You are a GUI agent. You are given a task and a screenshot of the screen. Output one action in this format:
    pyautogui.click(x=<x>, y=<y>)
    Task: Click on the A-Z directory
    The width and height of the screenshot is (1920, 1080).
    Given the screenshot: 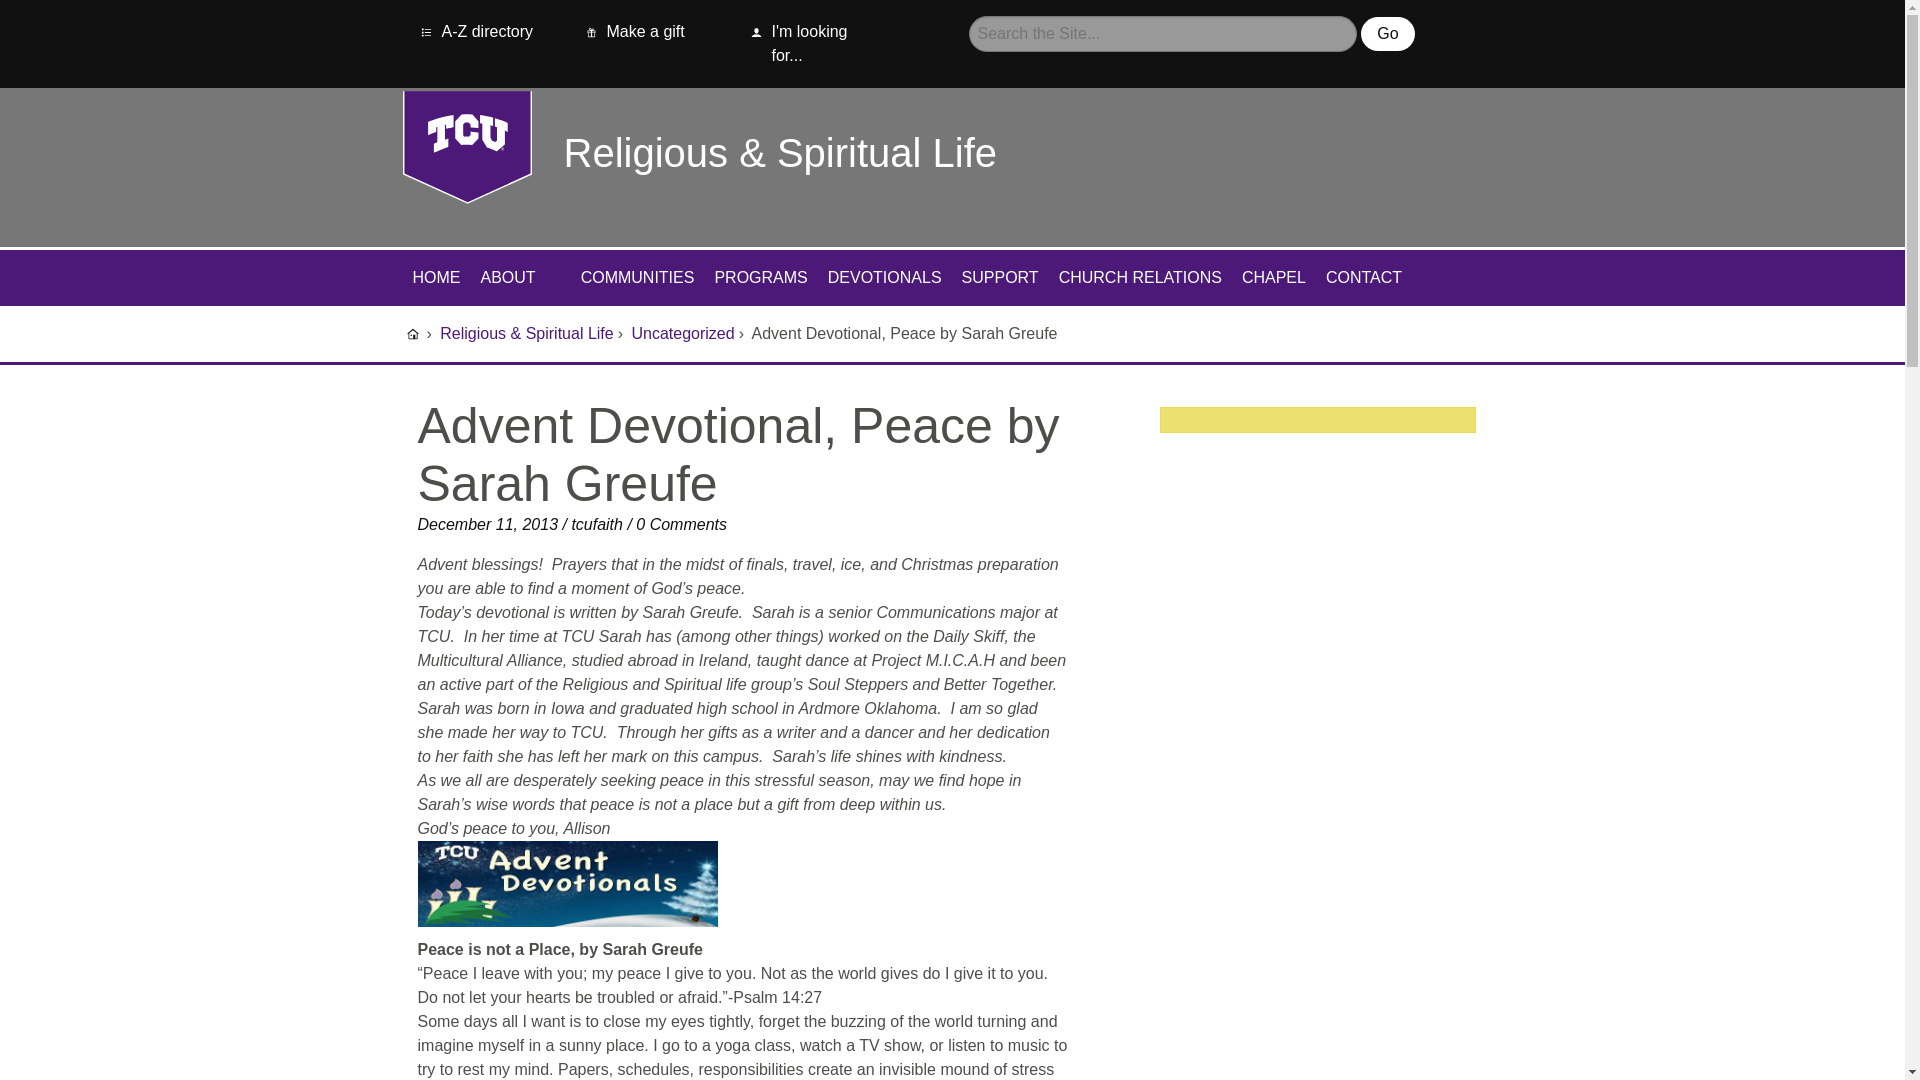 What is the action you would take?
    pyautogui.click(x=475, y=32)
    